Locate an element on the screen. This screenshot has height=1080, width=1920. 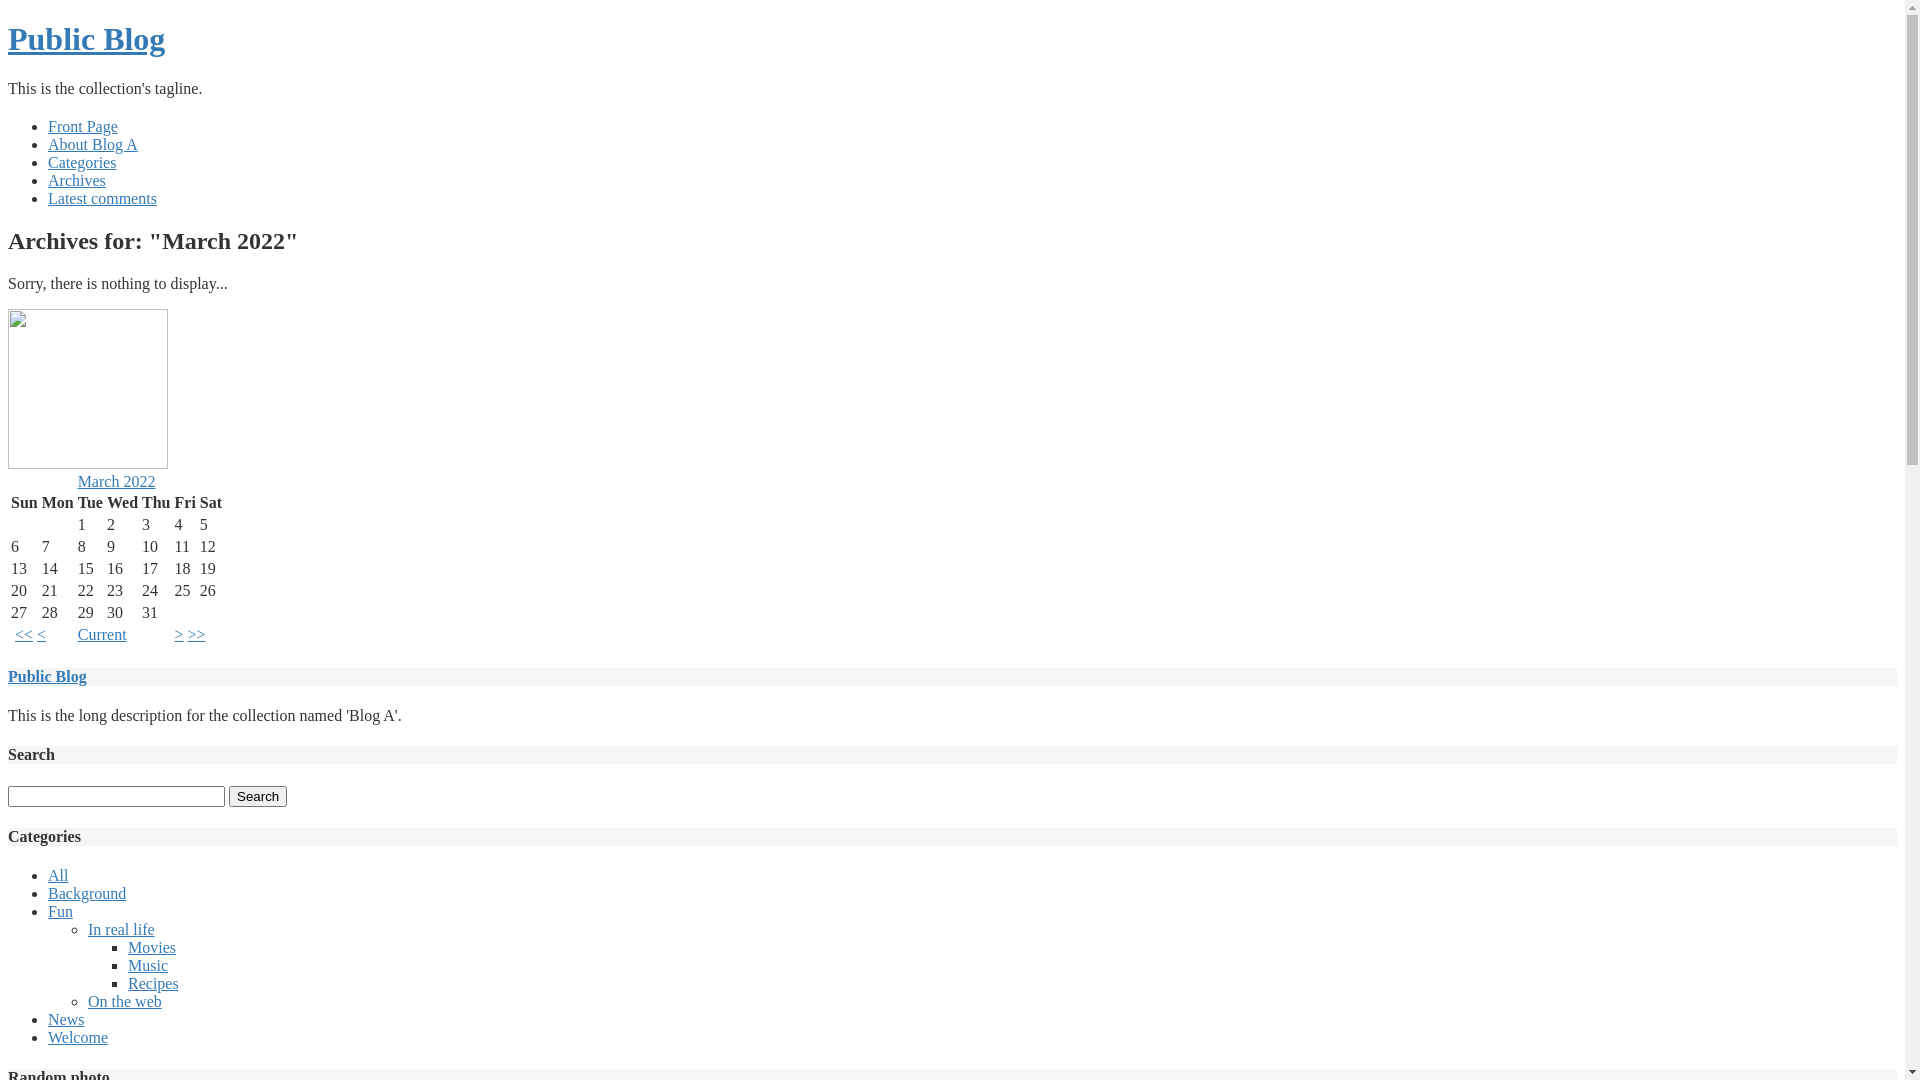
All is located at coordinates (58, 876).